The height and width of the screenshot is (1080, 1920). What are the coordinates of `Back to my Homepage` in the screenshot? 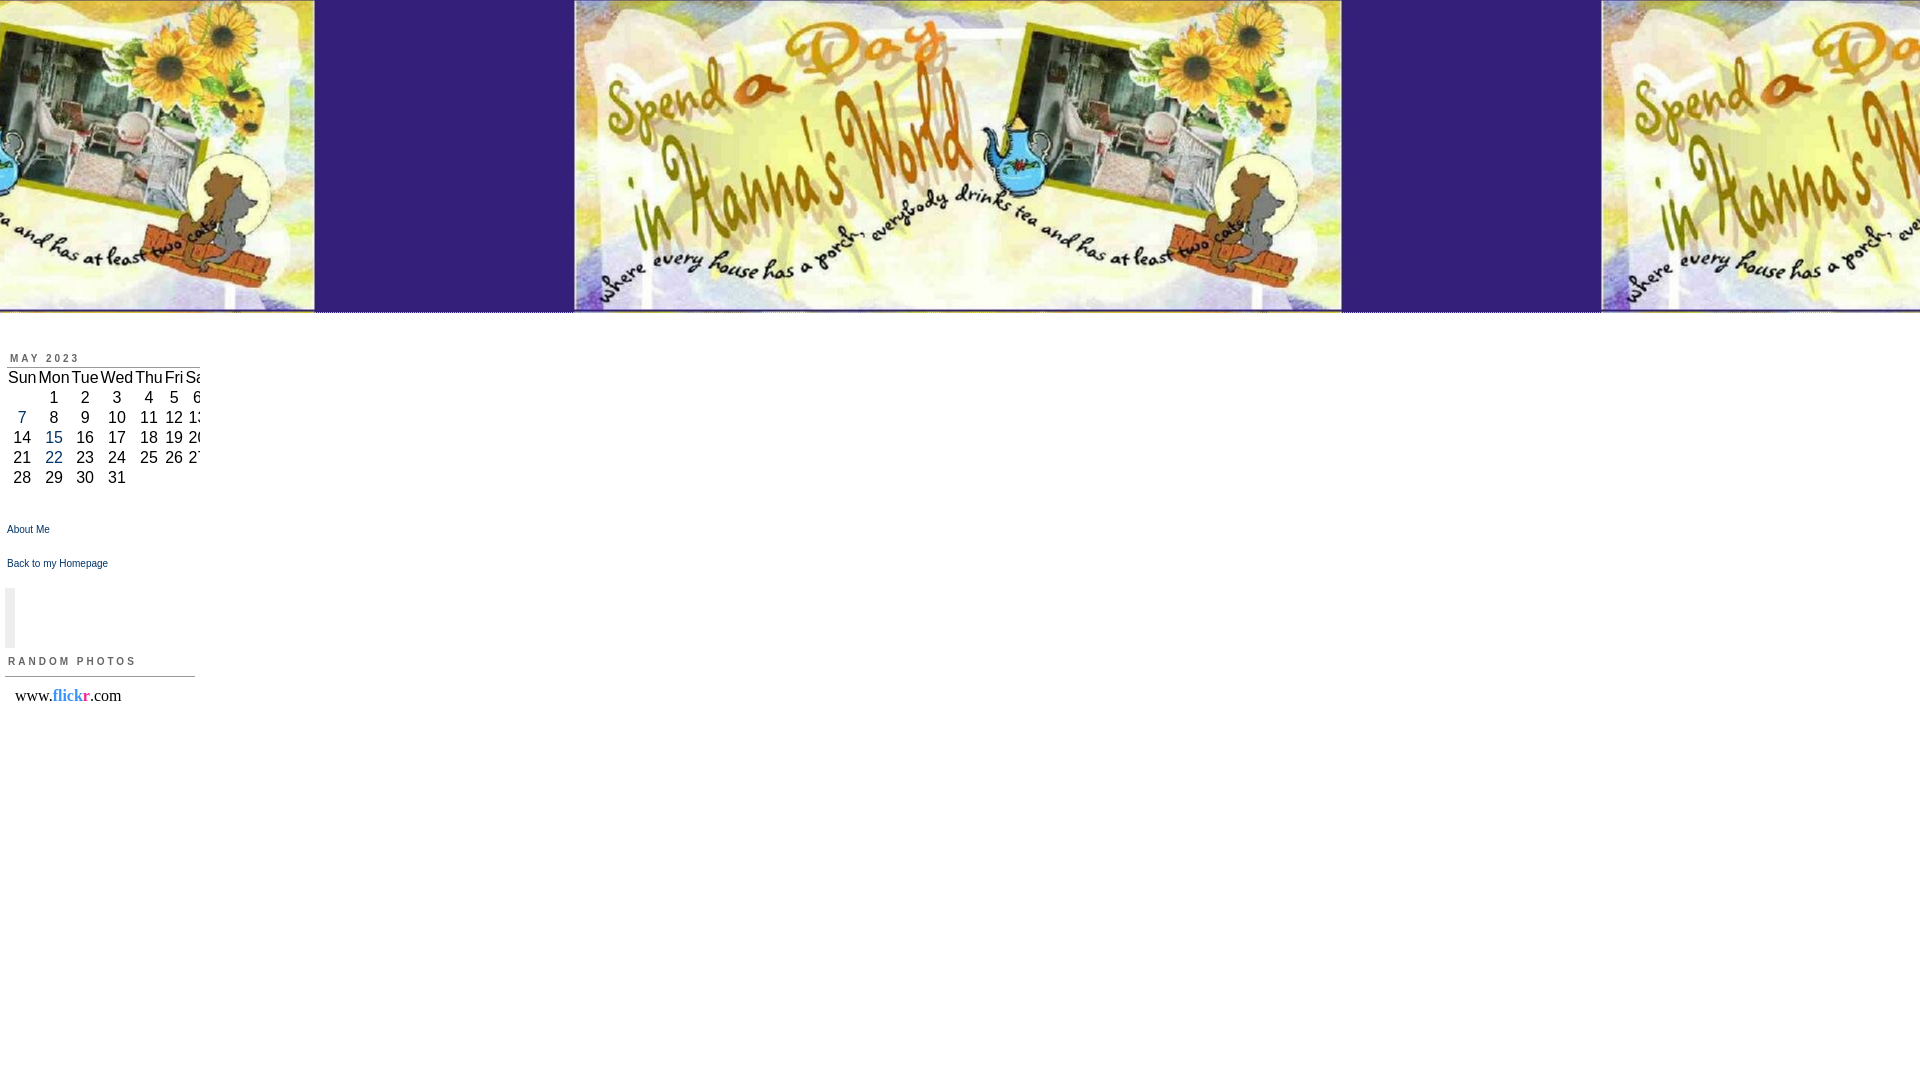 It's located at (57, 564).